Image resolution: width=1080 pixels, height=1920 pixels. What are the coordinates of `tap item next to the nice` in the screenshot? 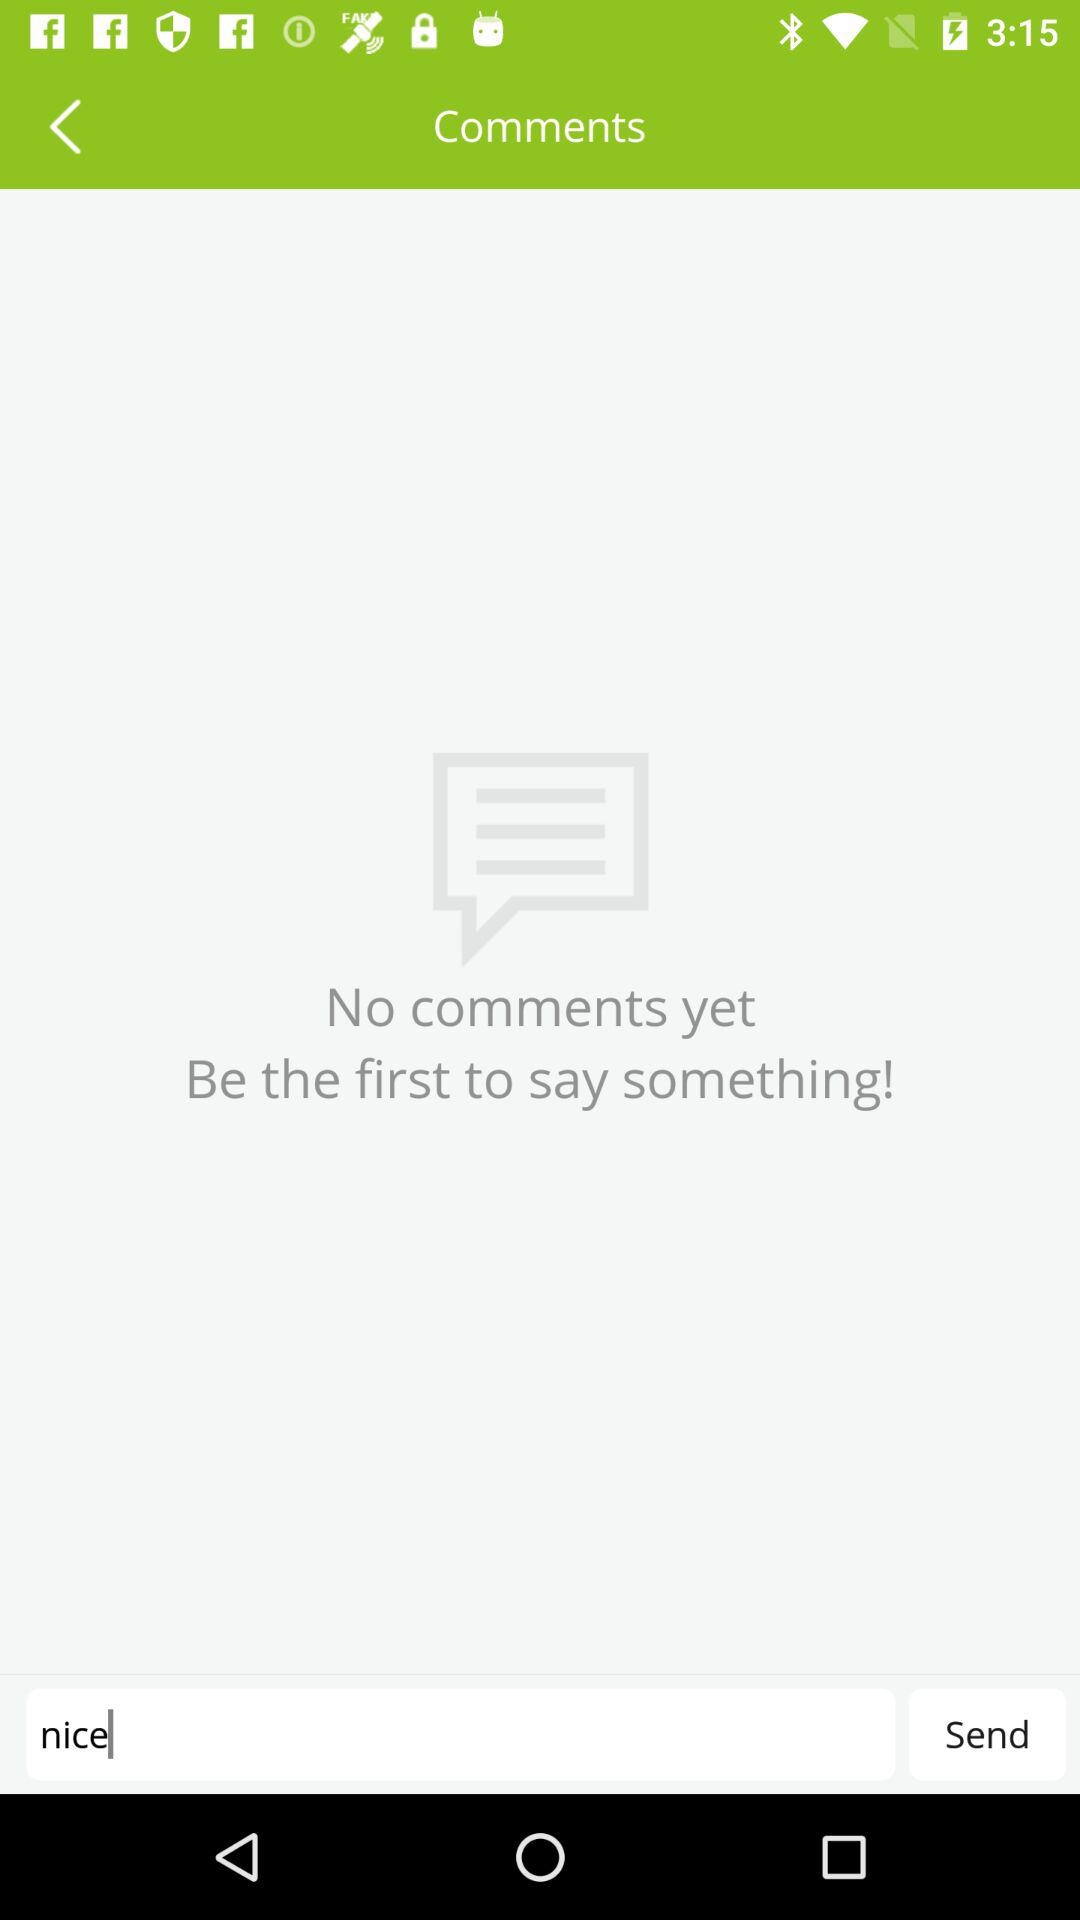 It's located at (987, 1734).